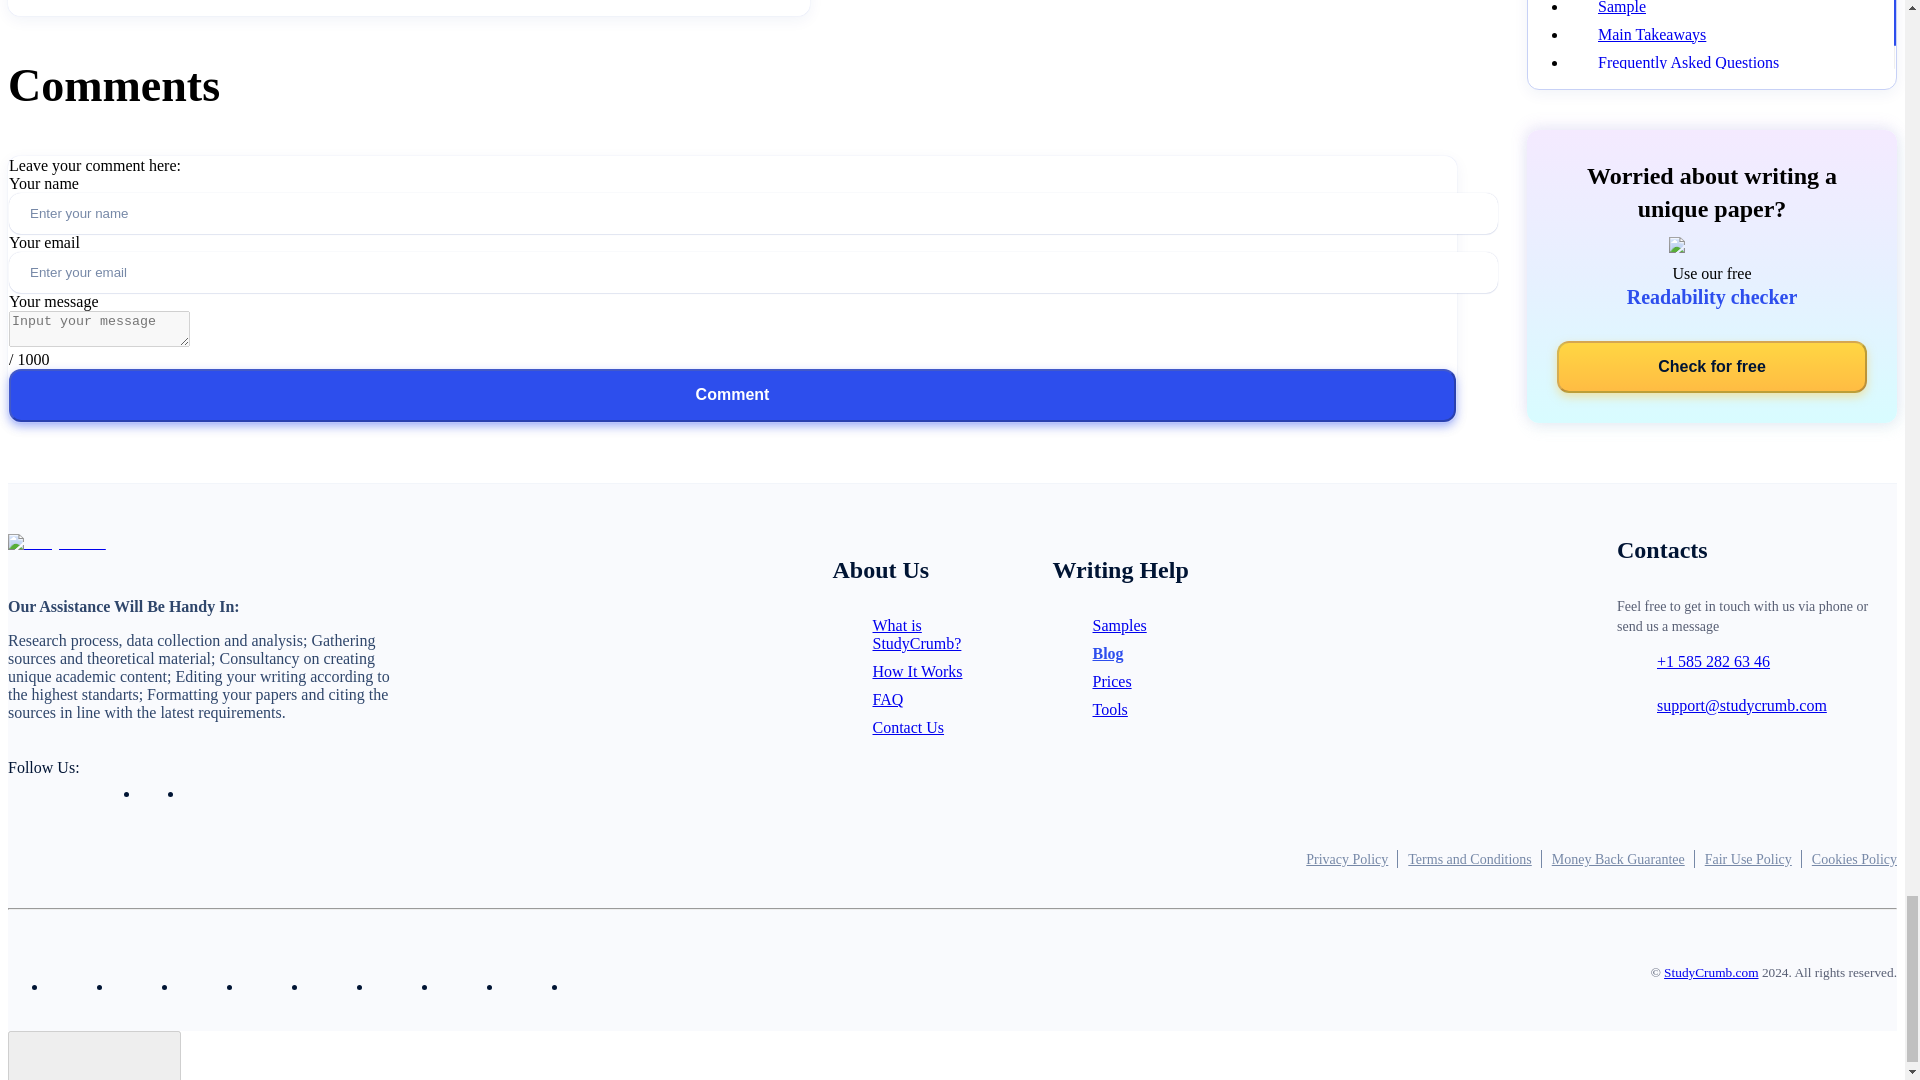  What do you see at coordinates (1134, 972) in the screenshot?
I see `DMCA.com Protection Status` at bounding box center [1134, 972].